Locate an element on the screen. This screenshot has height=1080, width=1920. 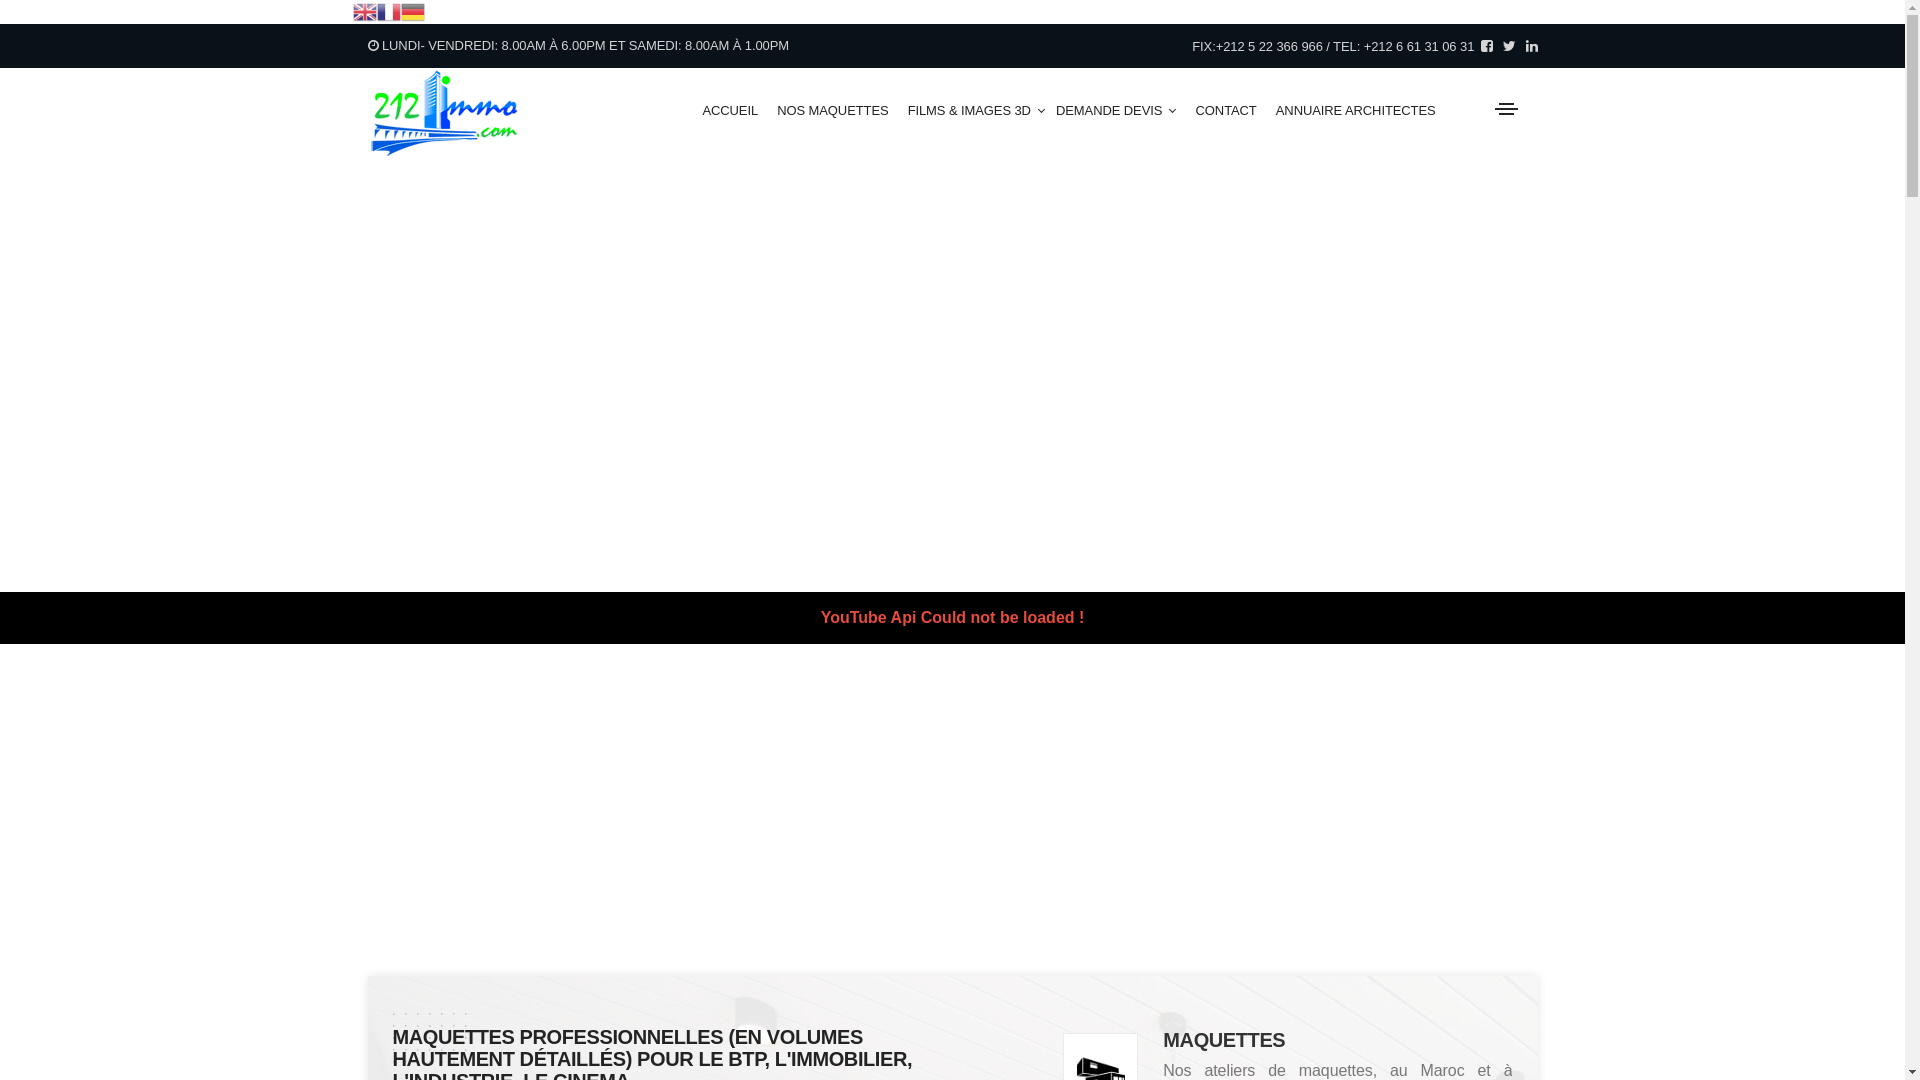
Showreel is located at coordinates (1315, 918).